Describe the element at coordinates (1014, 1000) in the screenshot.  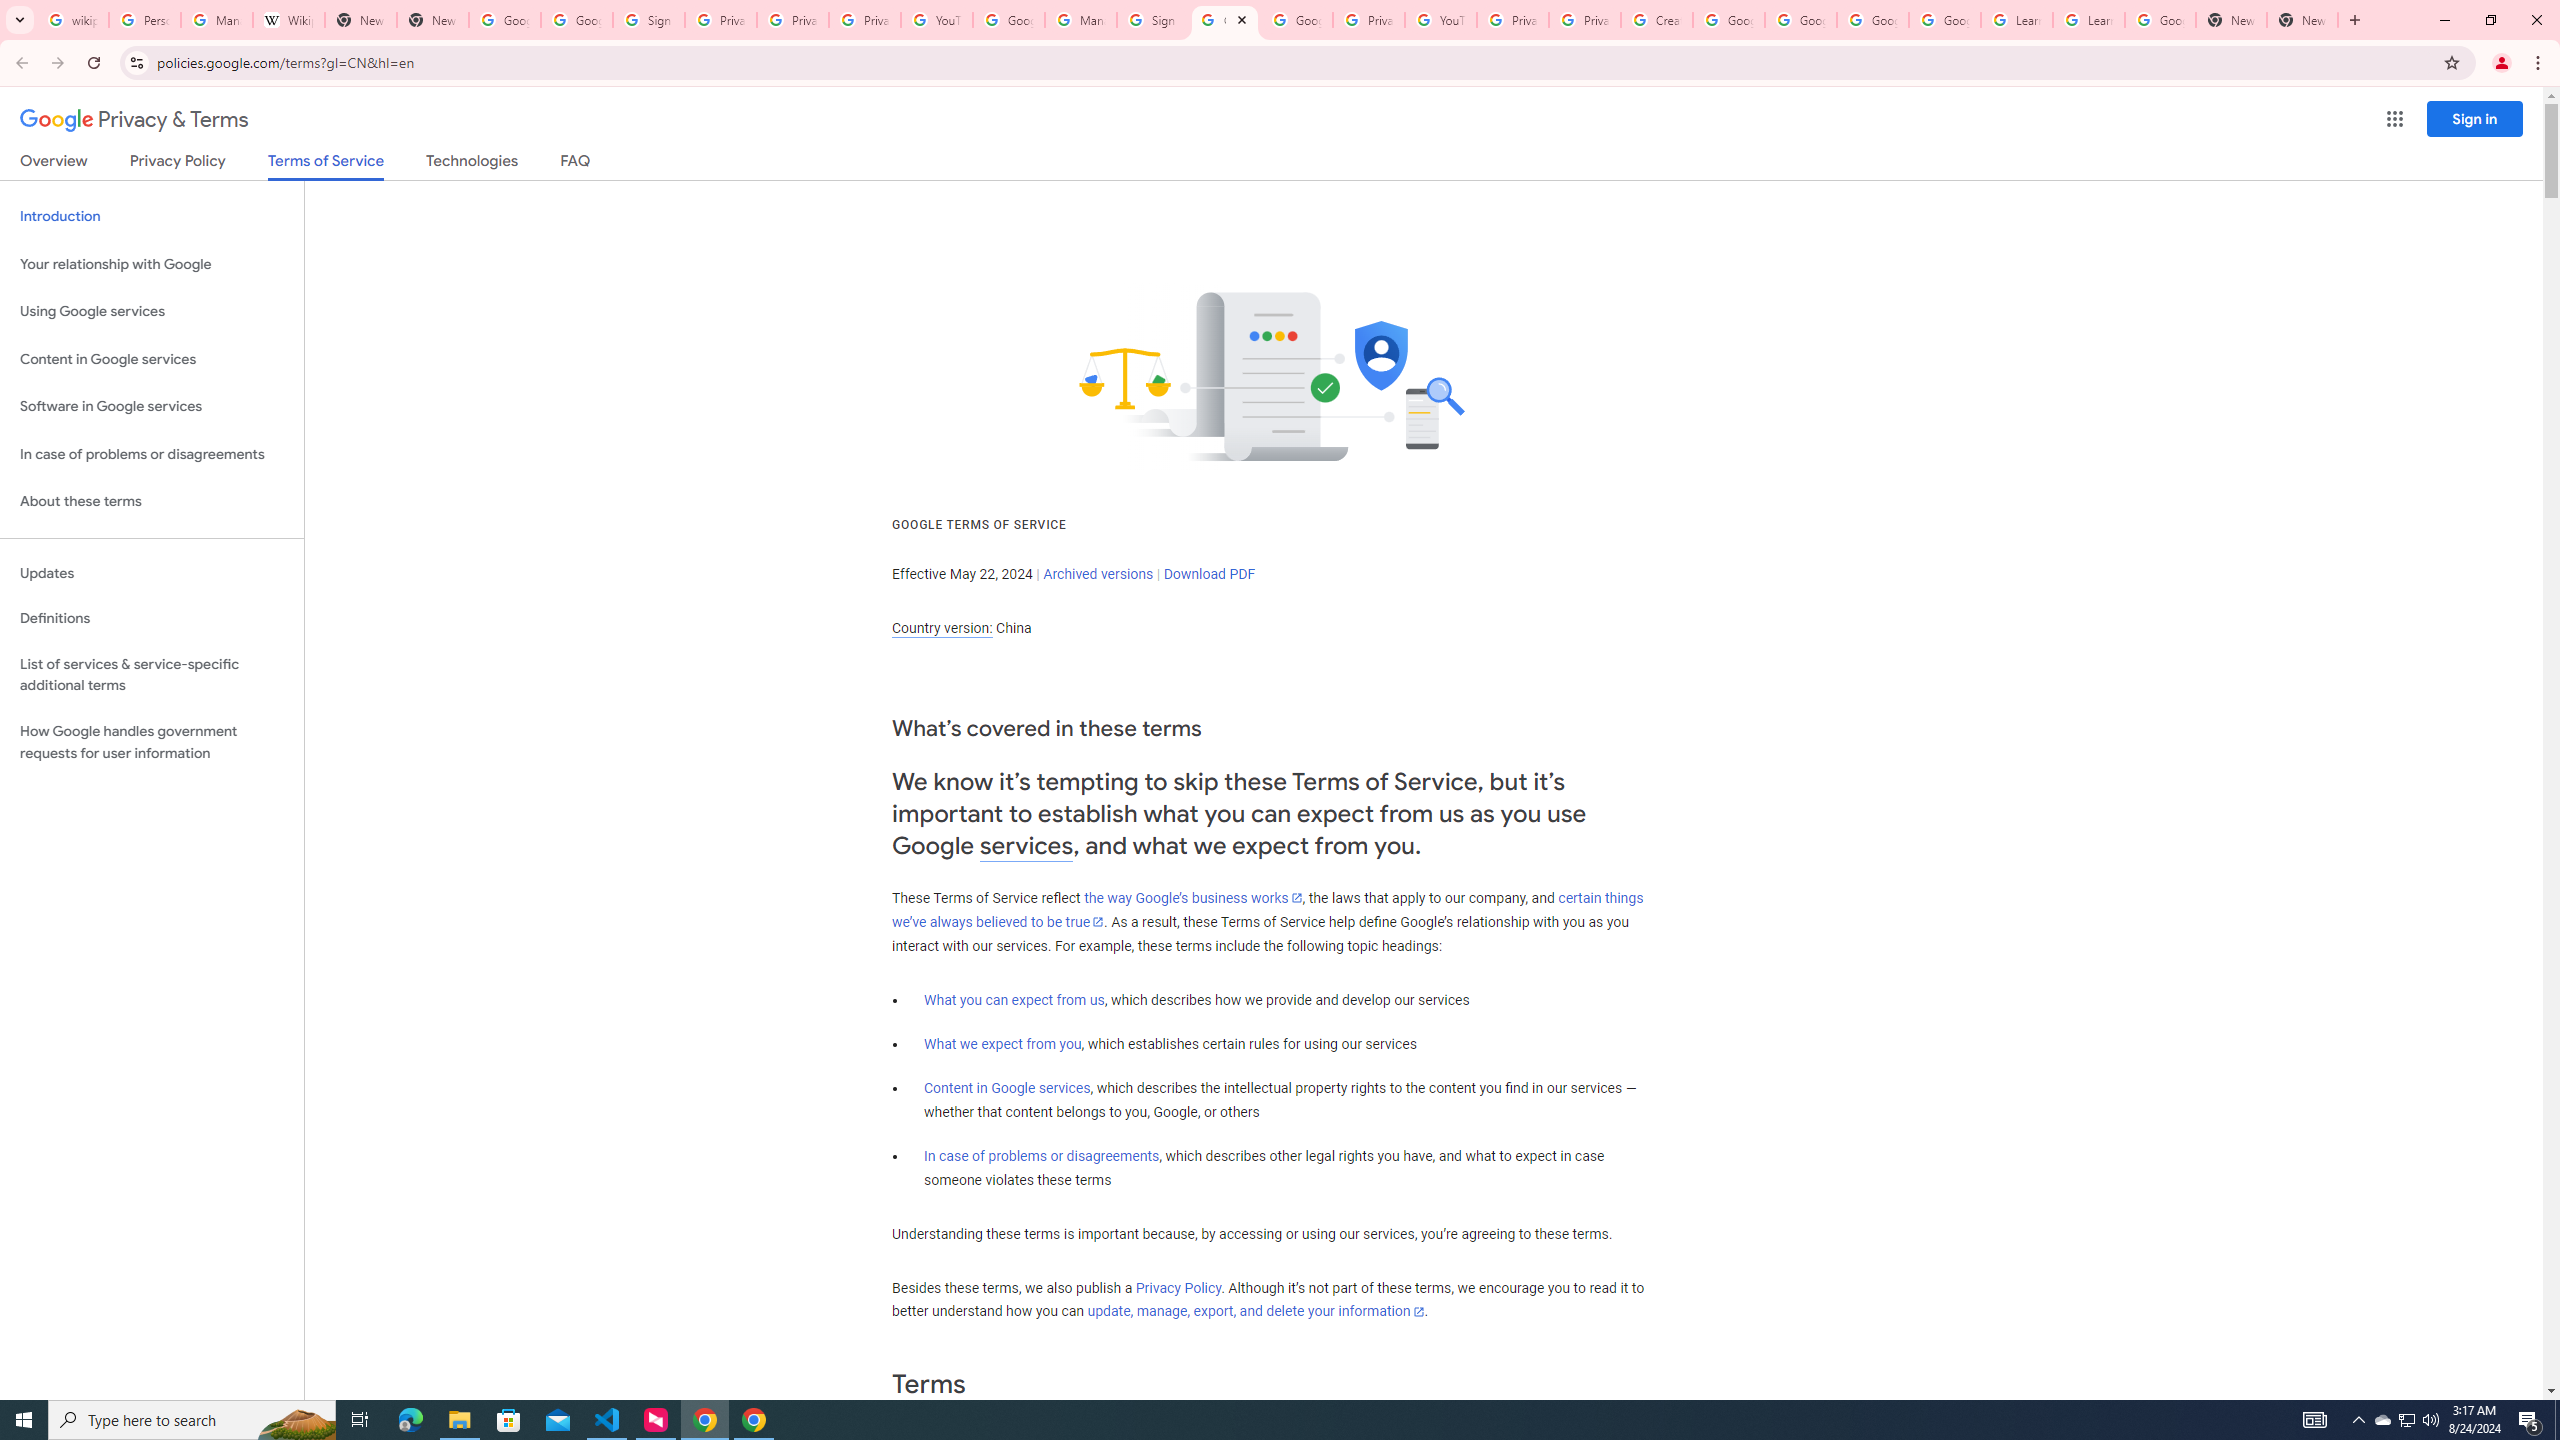
I see `What you can expect from us` at that location.